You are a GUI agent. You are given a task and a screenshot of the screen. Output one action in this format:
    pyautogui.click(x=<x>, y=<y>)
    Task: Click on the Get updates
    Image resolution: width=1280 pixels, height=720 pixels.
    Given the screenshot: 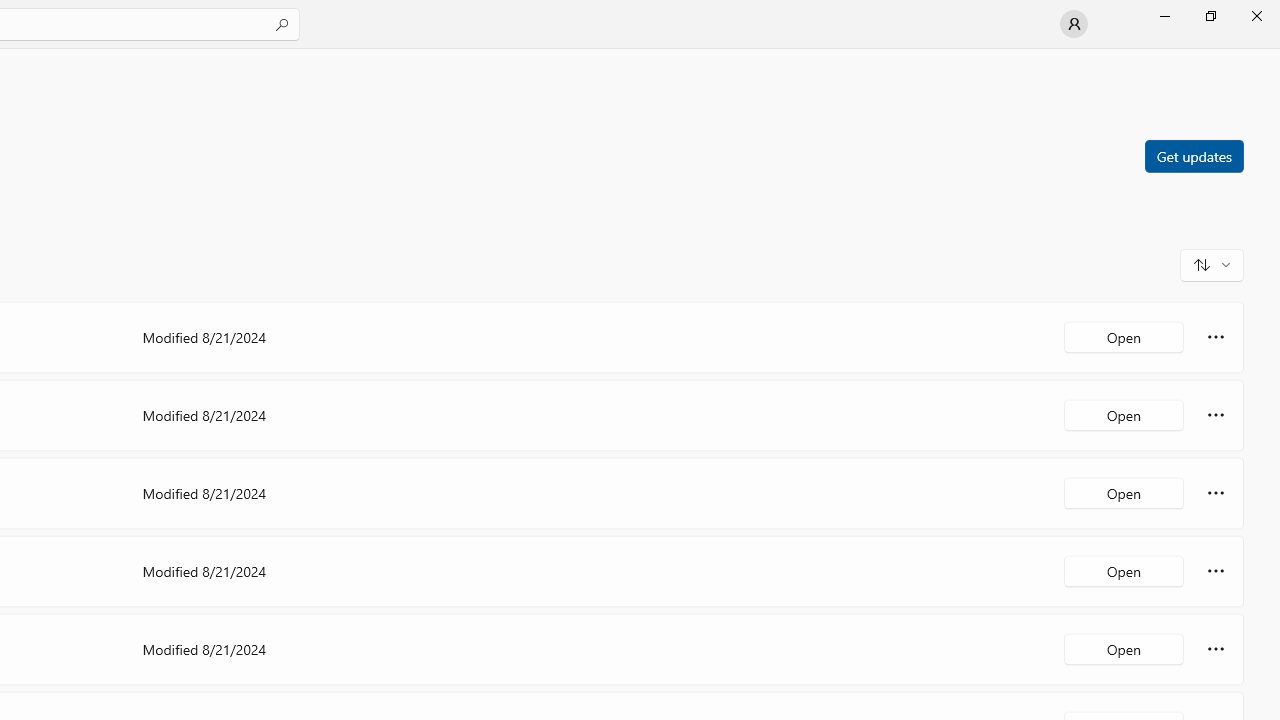 What is the action you would take?
    pyautogui.click(x=1193, y=155)
    